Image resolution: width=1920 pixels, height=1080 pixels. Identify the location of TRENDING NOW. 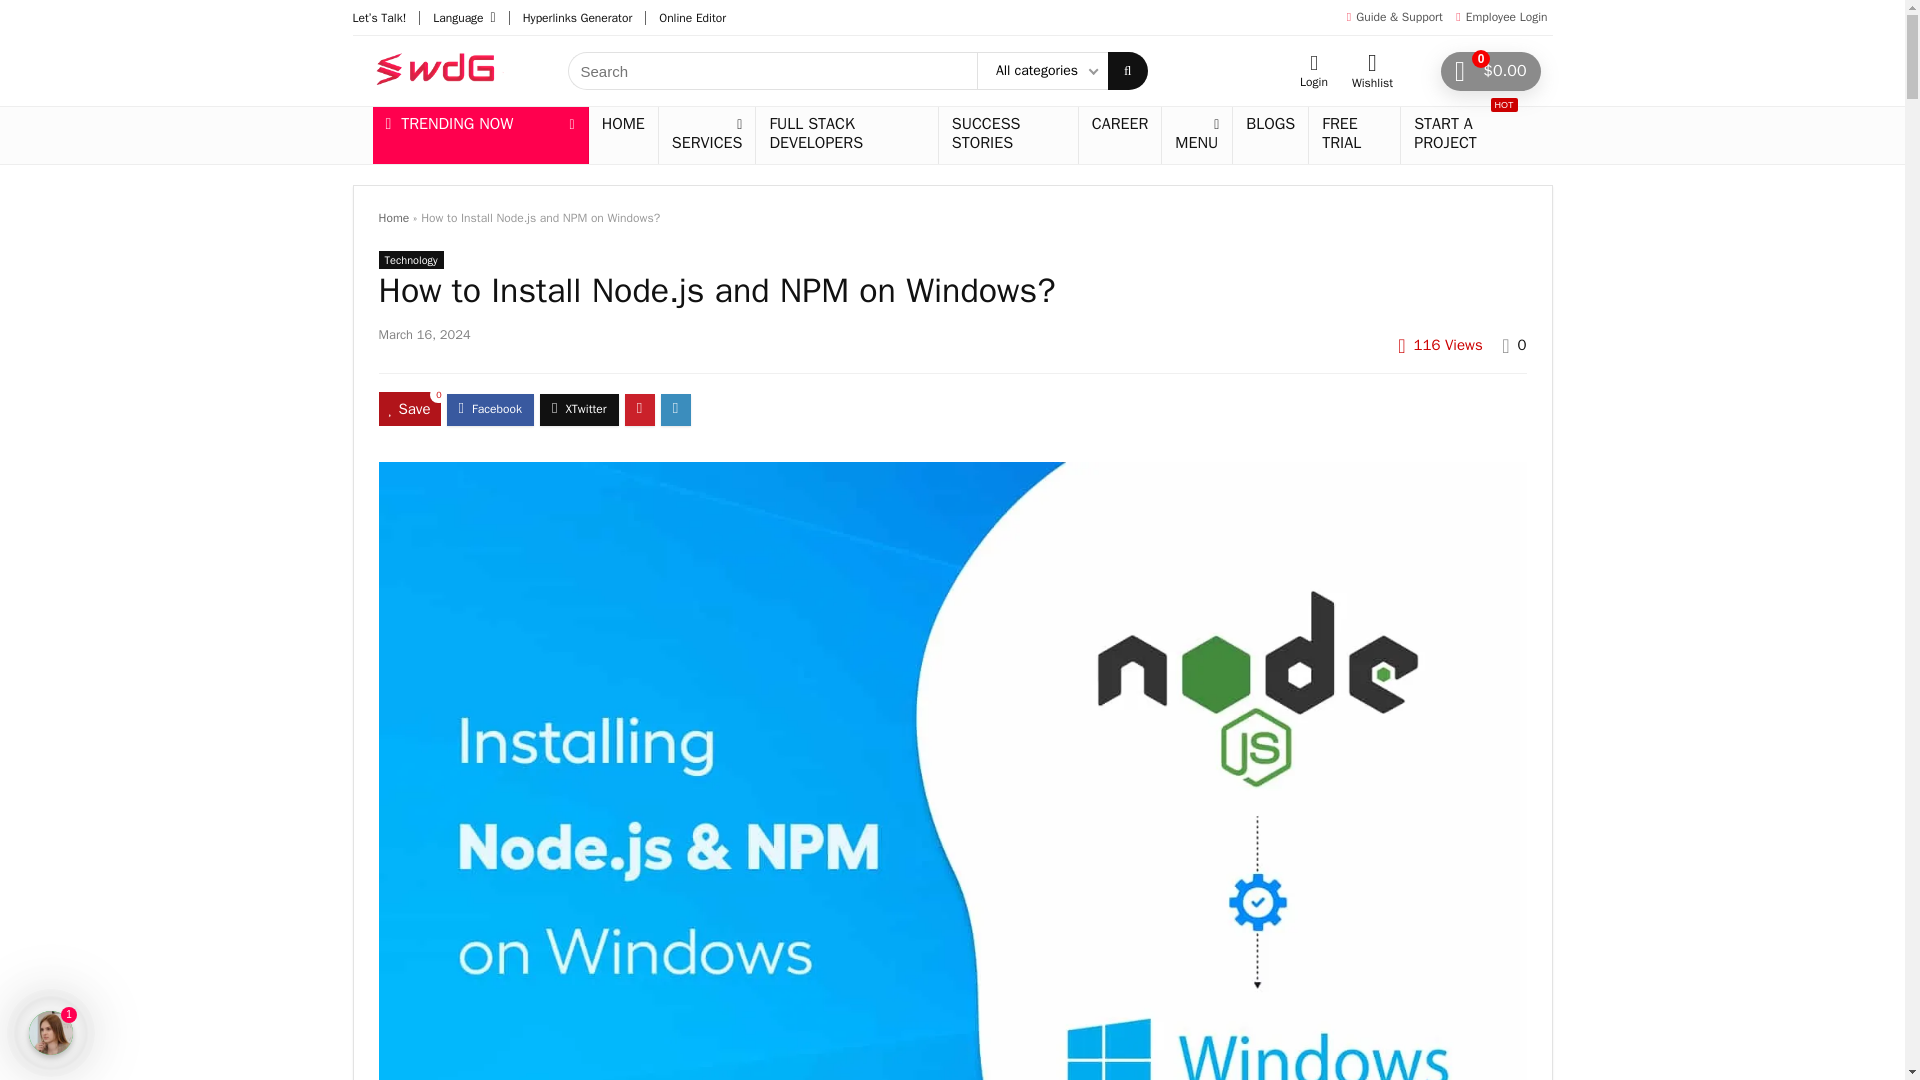
(480, 125).